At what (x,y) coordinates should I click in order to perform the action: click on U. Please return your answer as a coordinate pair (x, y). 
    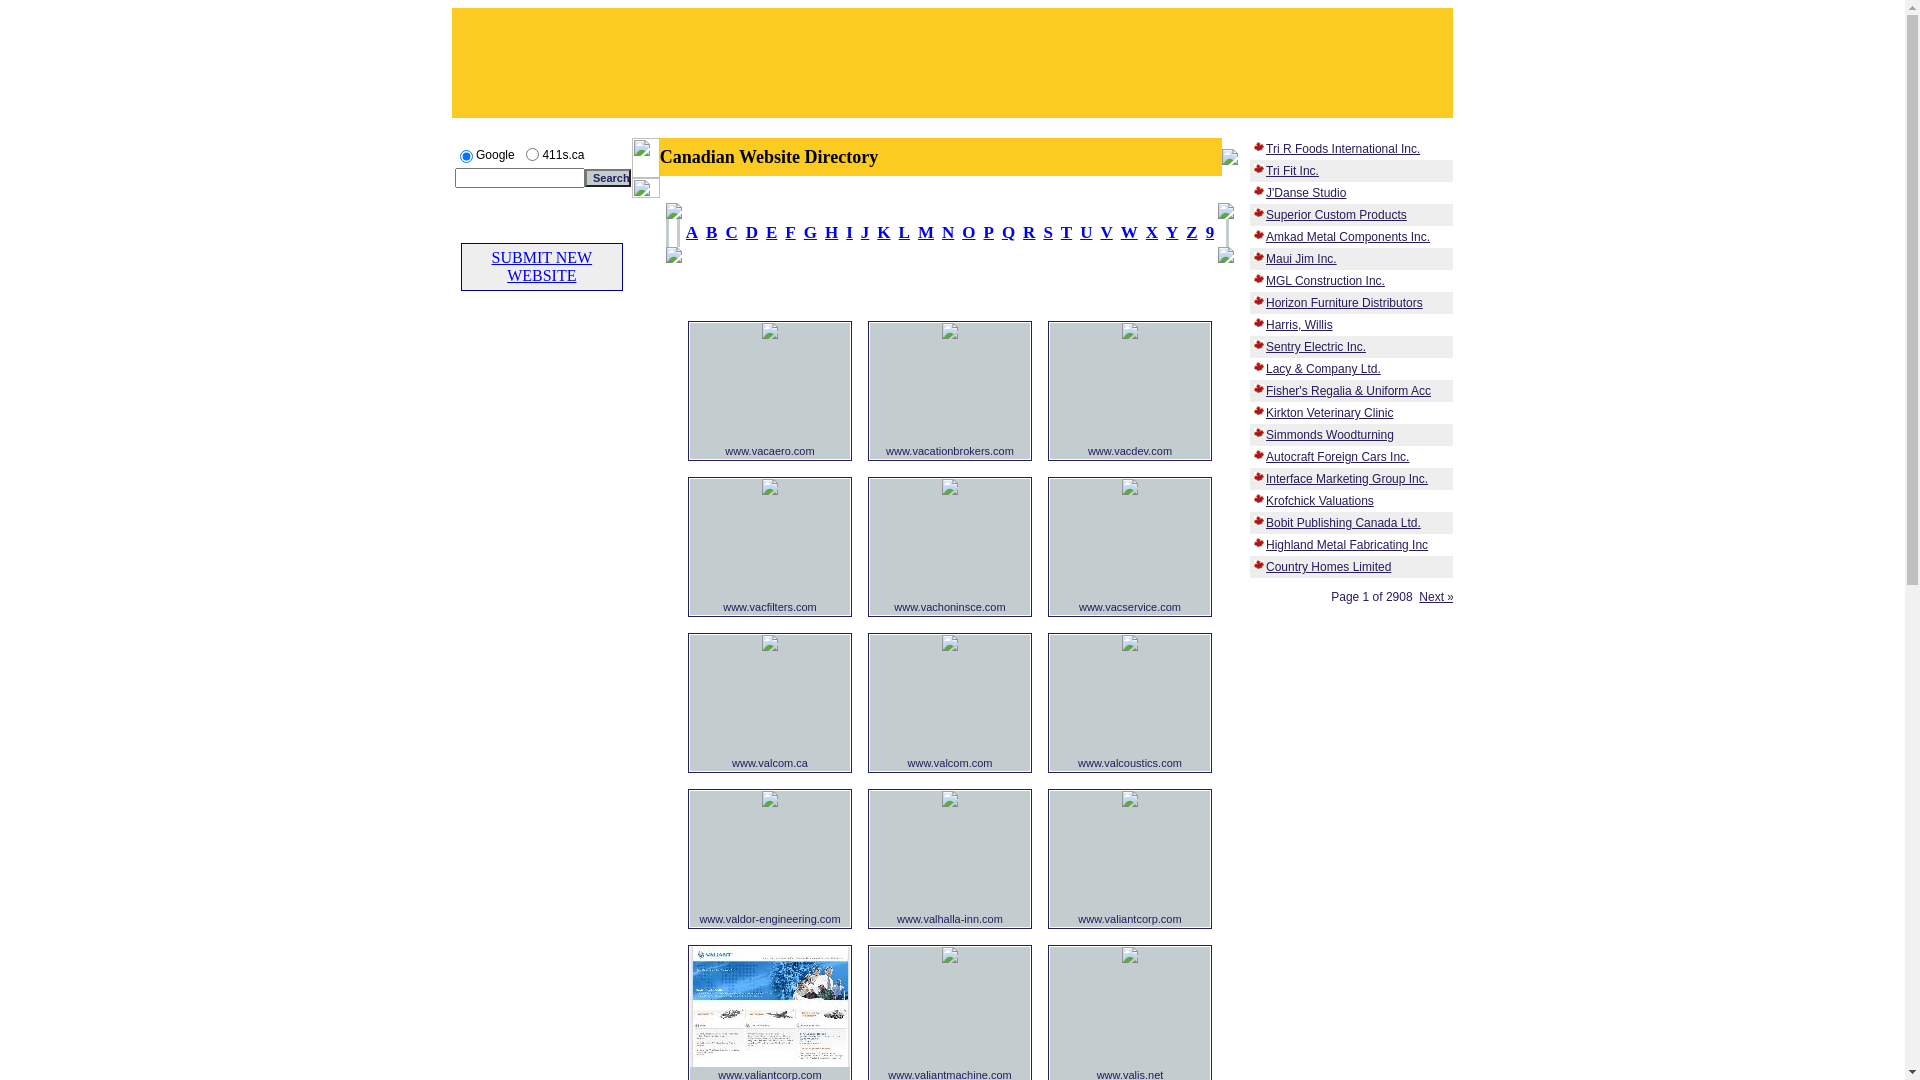
    Looking at the image, I should click on (1086, 232).